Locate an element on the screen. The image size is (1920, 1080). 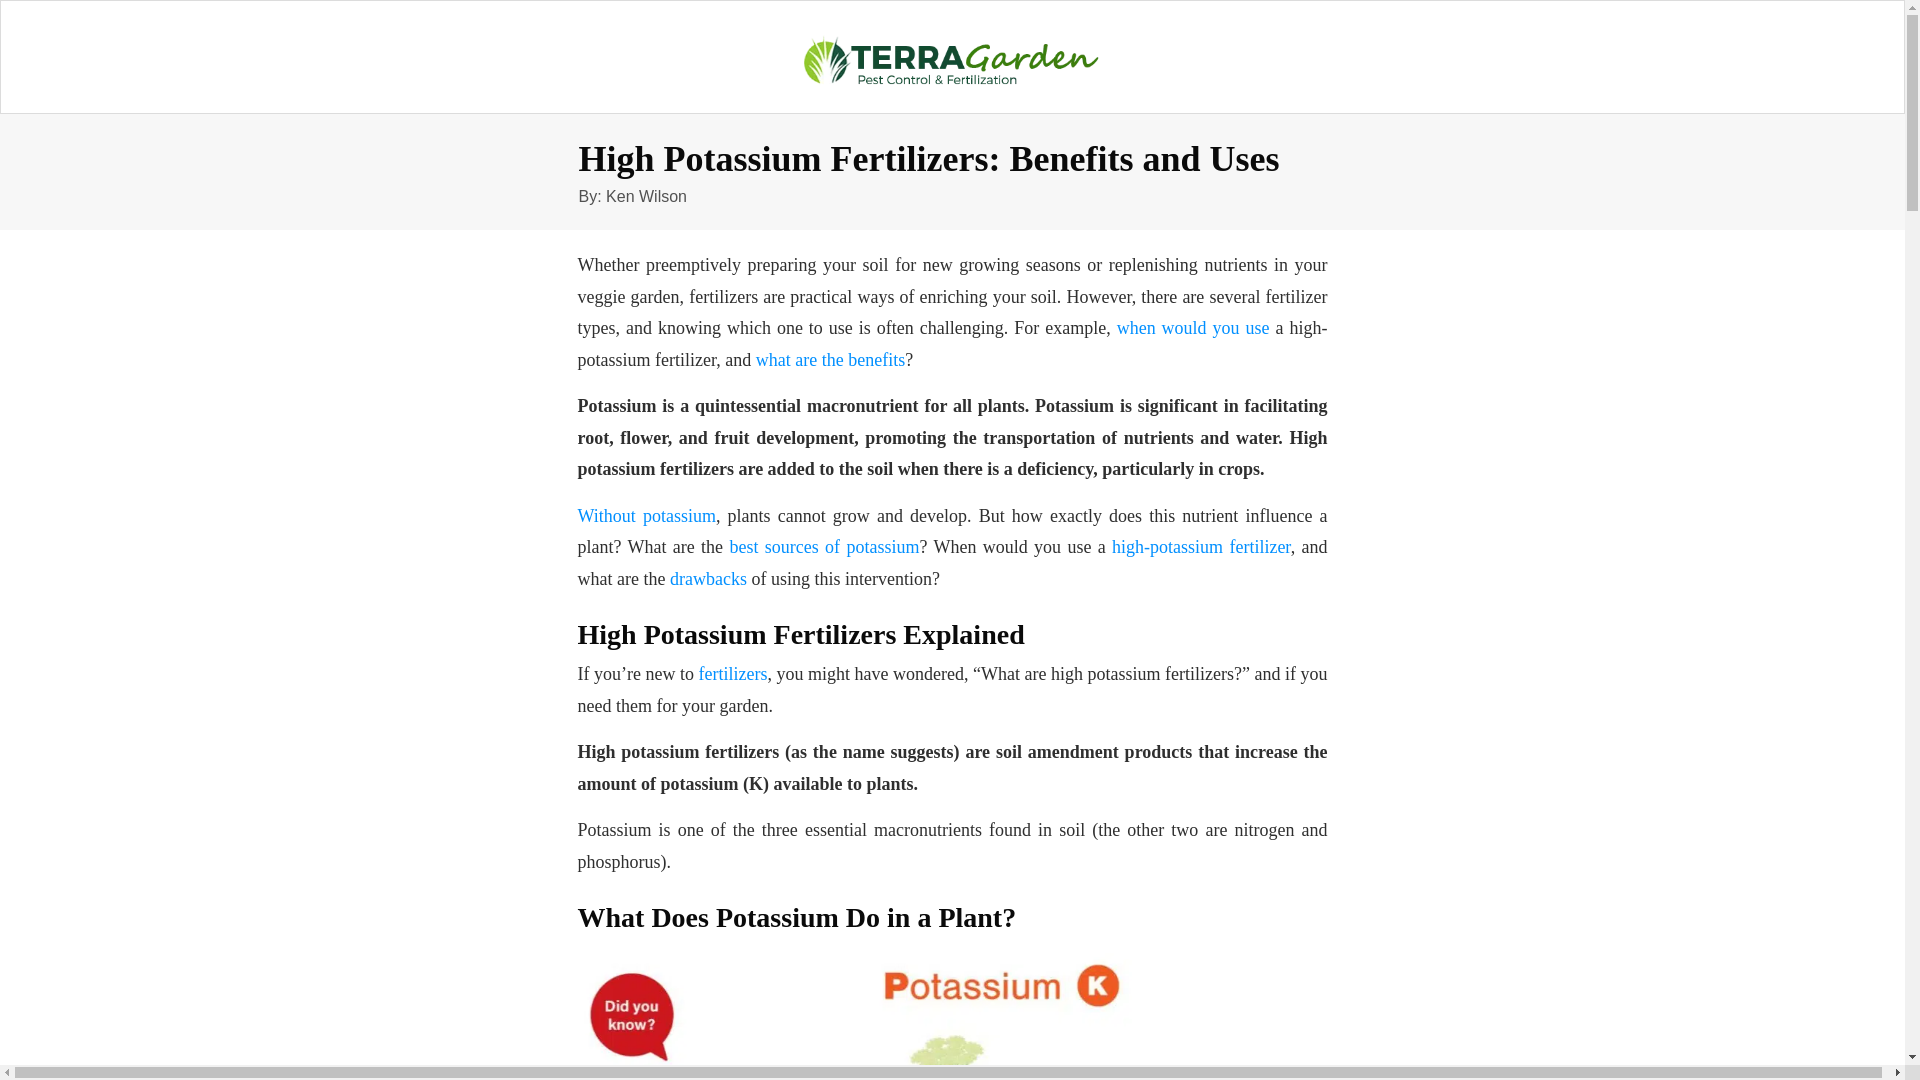
best sources of potassium is located at coordinates (824, 546).